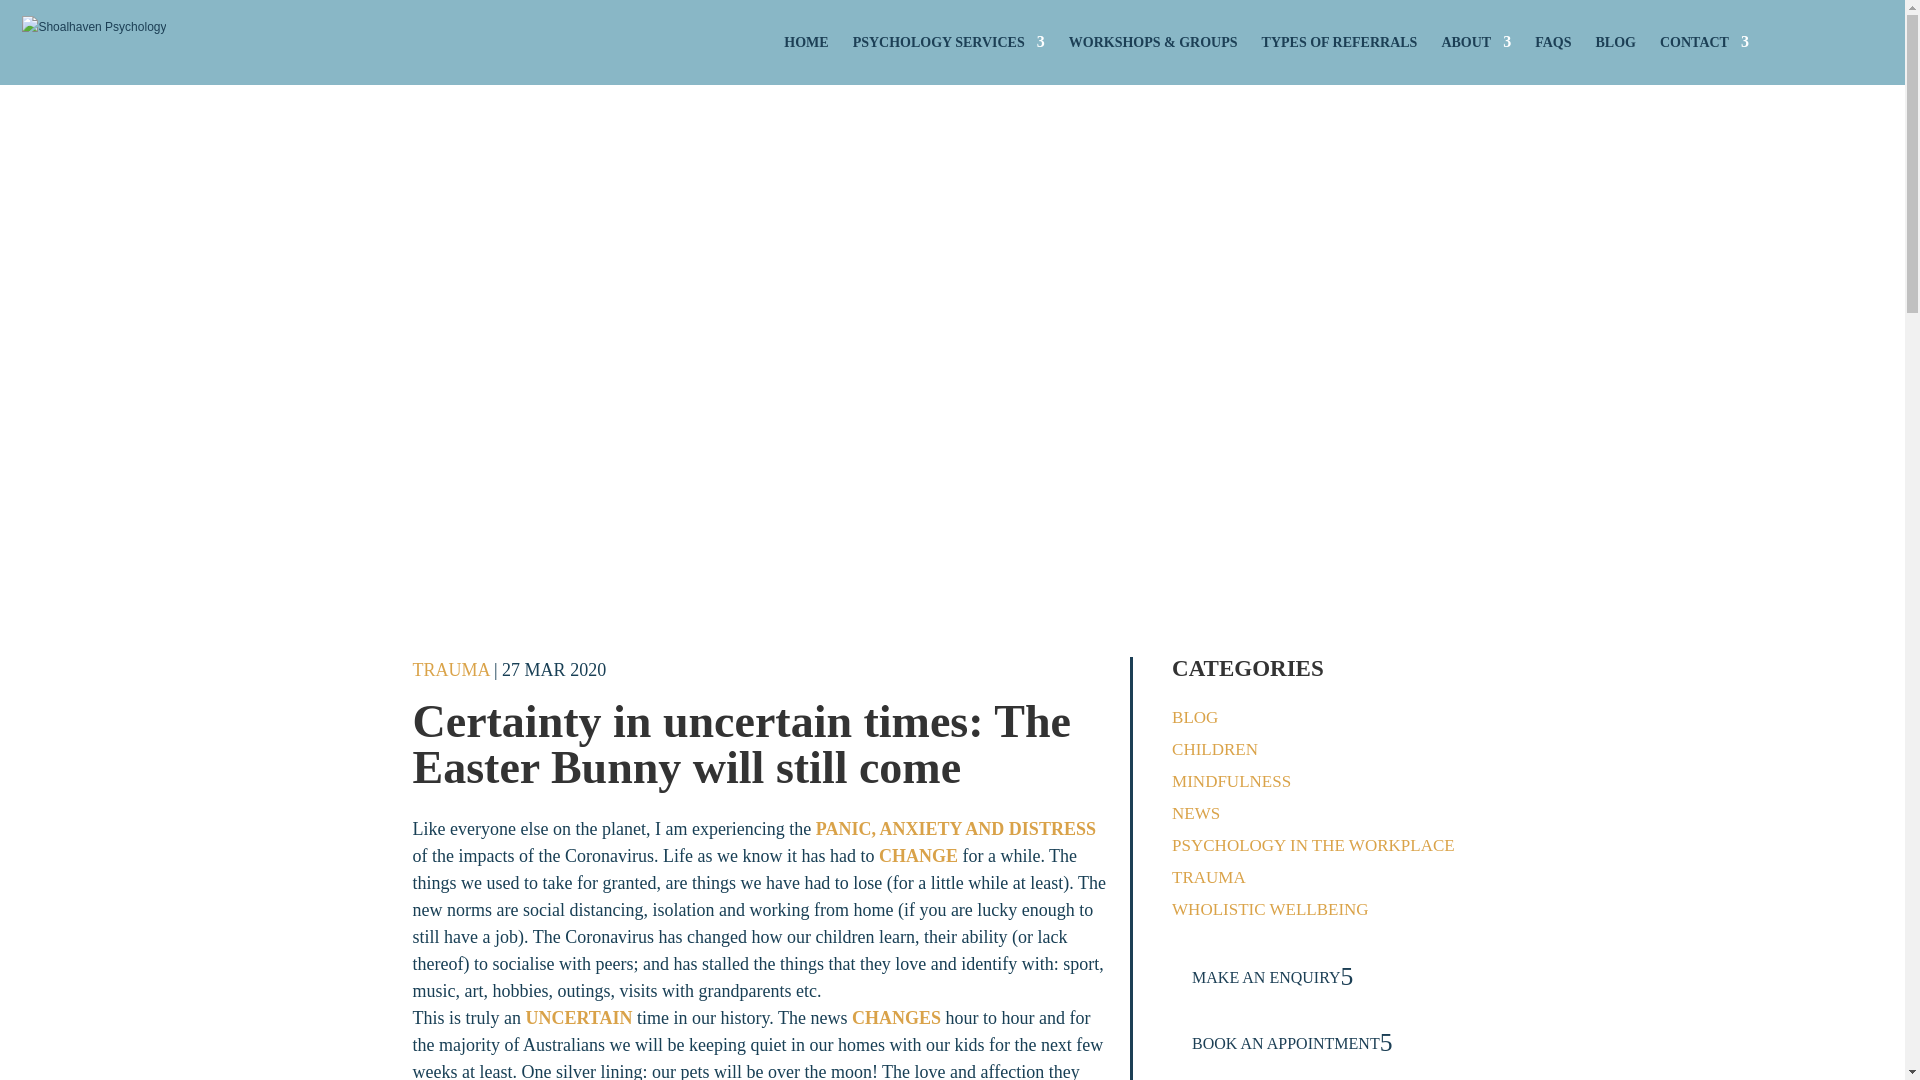 This screenshot has width=1920, height=1080. What do you see at coordinates (1704, 42) in the screenshot?
I see `CONTACT` at bounding box center [1704, 42].